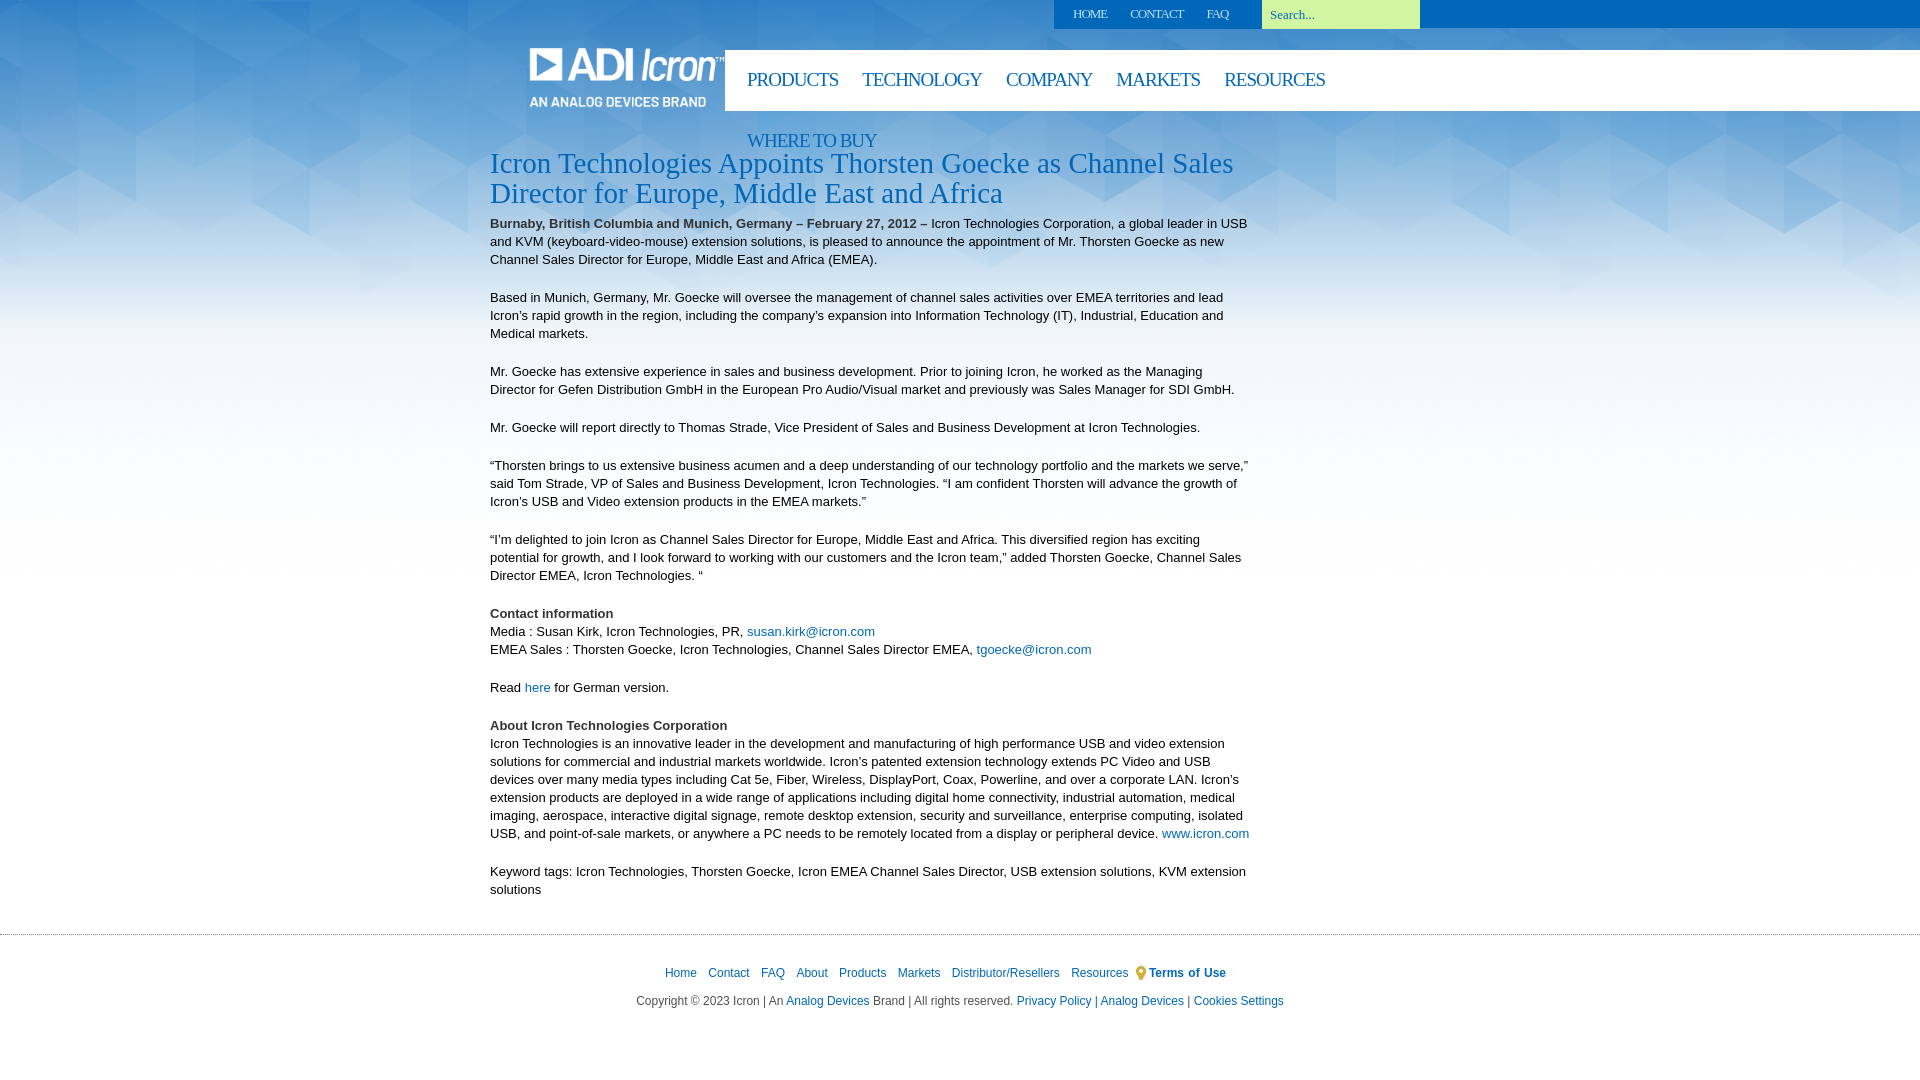 The height and width of the screenshot is (1080, 1920). Describe the element at coordinates (922, 84) in the screenshot. I see `TECHNOLOGY` at that location.